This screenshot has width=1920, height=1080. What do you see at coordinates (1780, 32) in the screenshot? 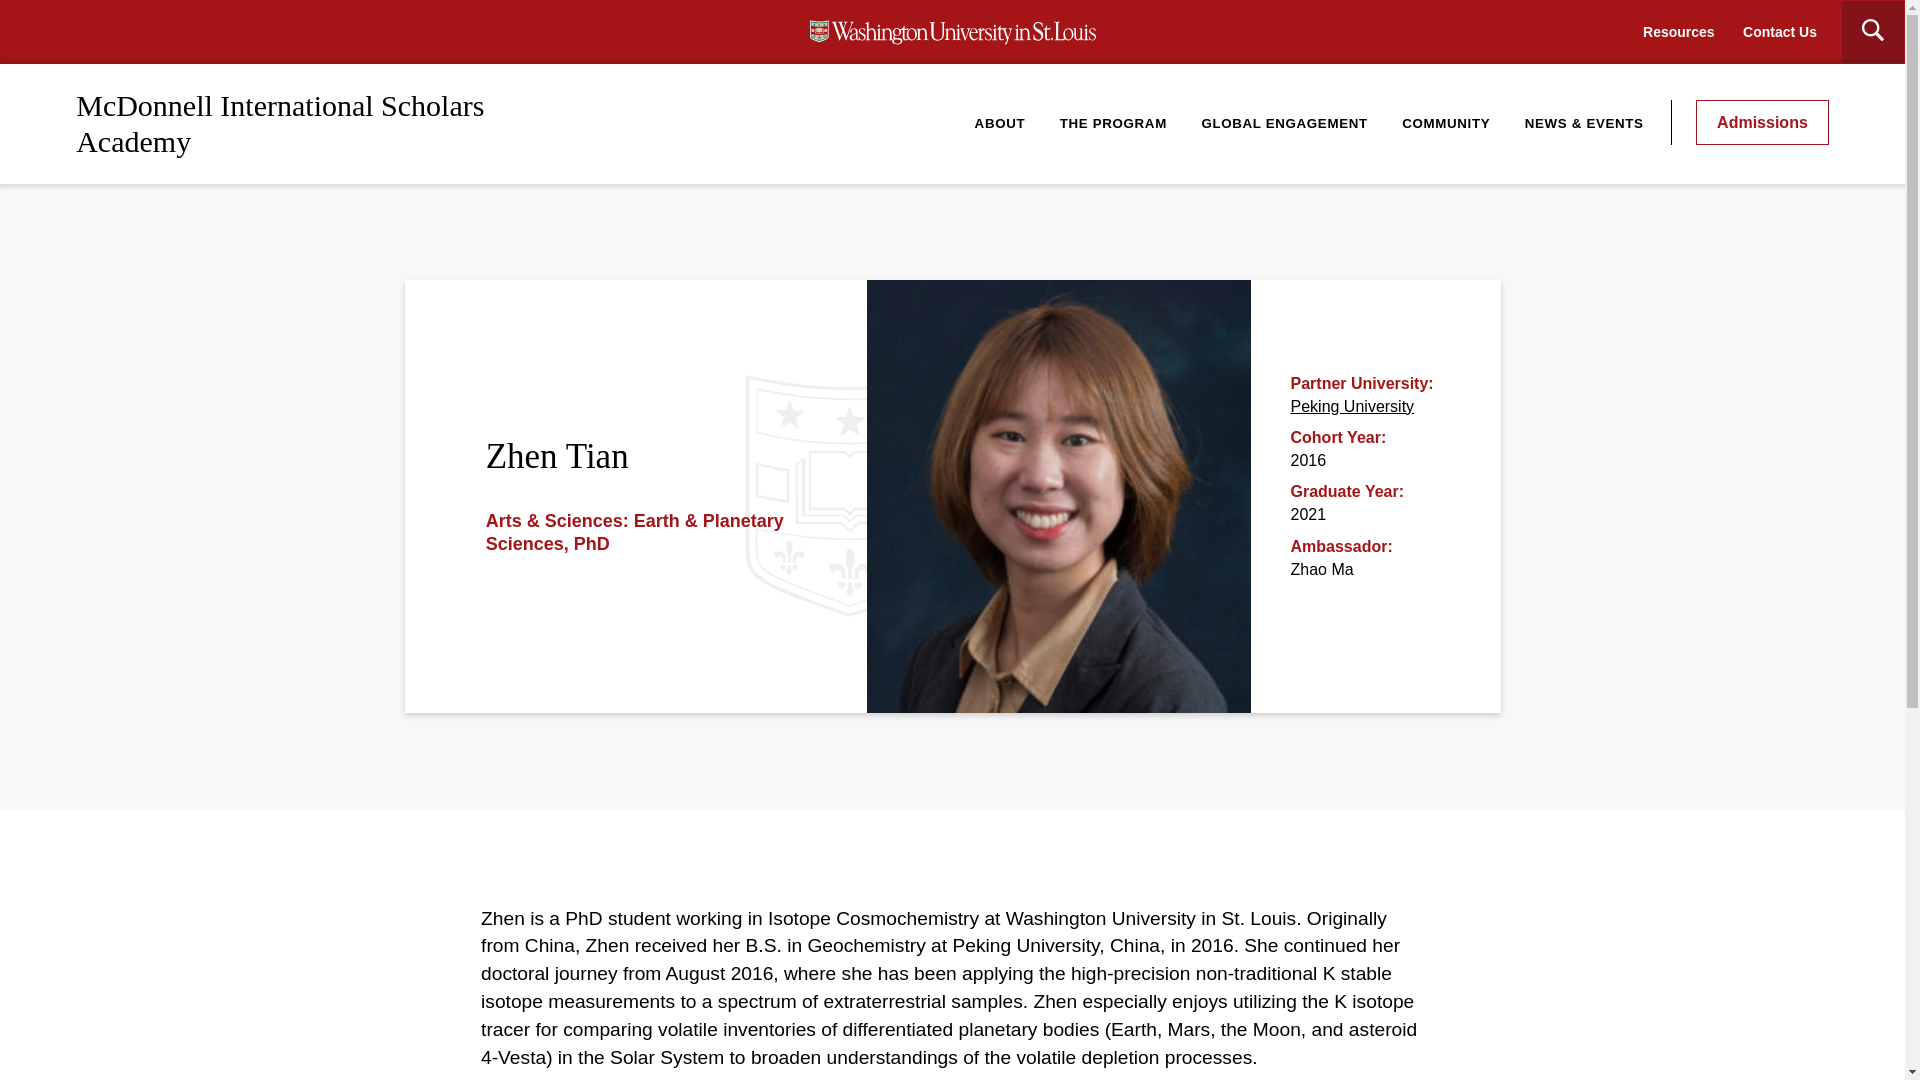
I see `Contact Us` at bounding box center [1780, 32].